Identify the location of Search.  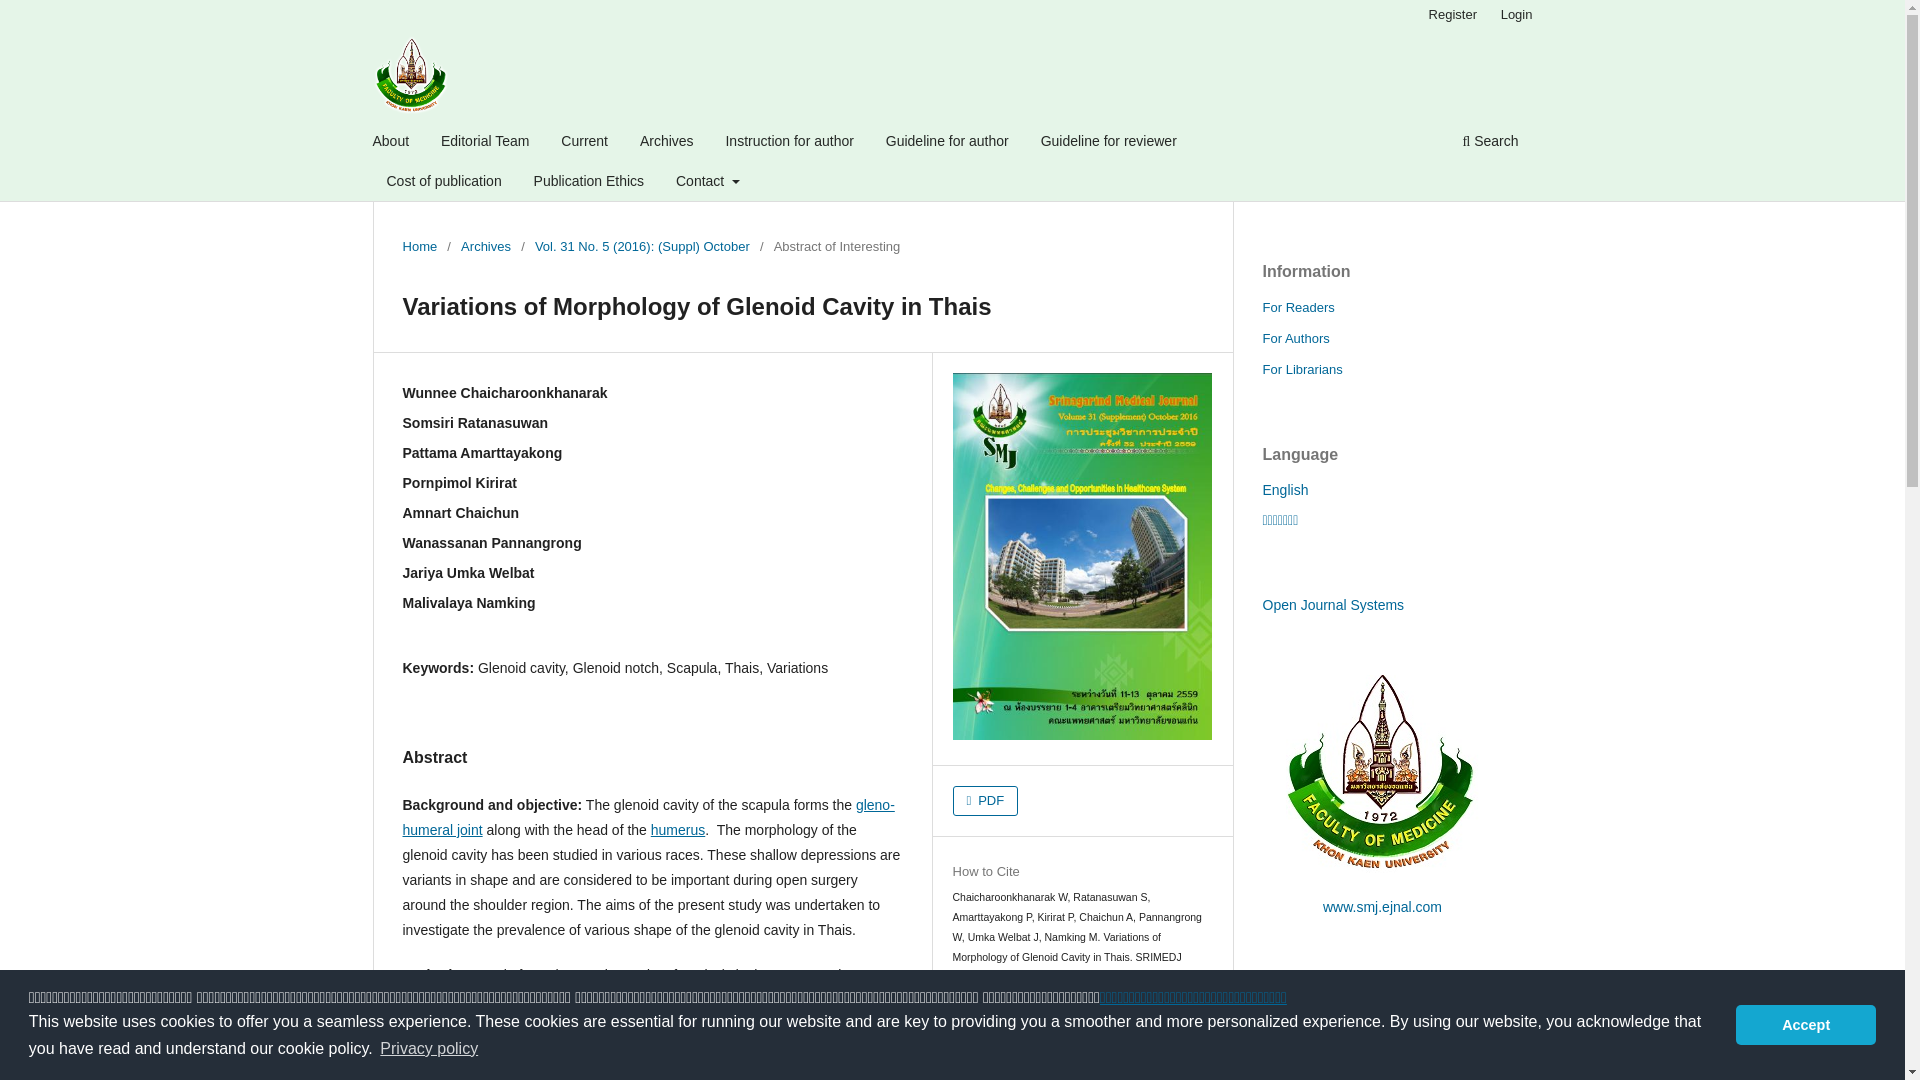
(1490, 143).